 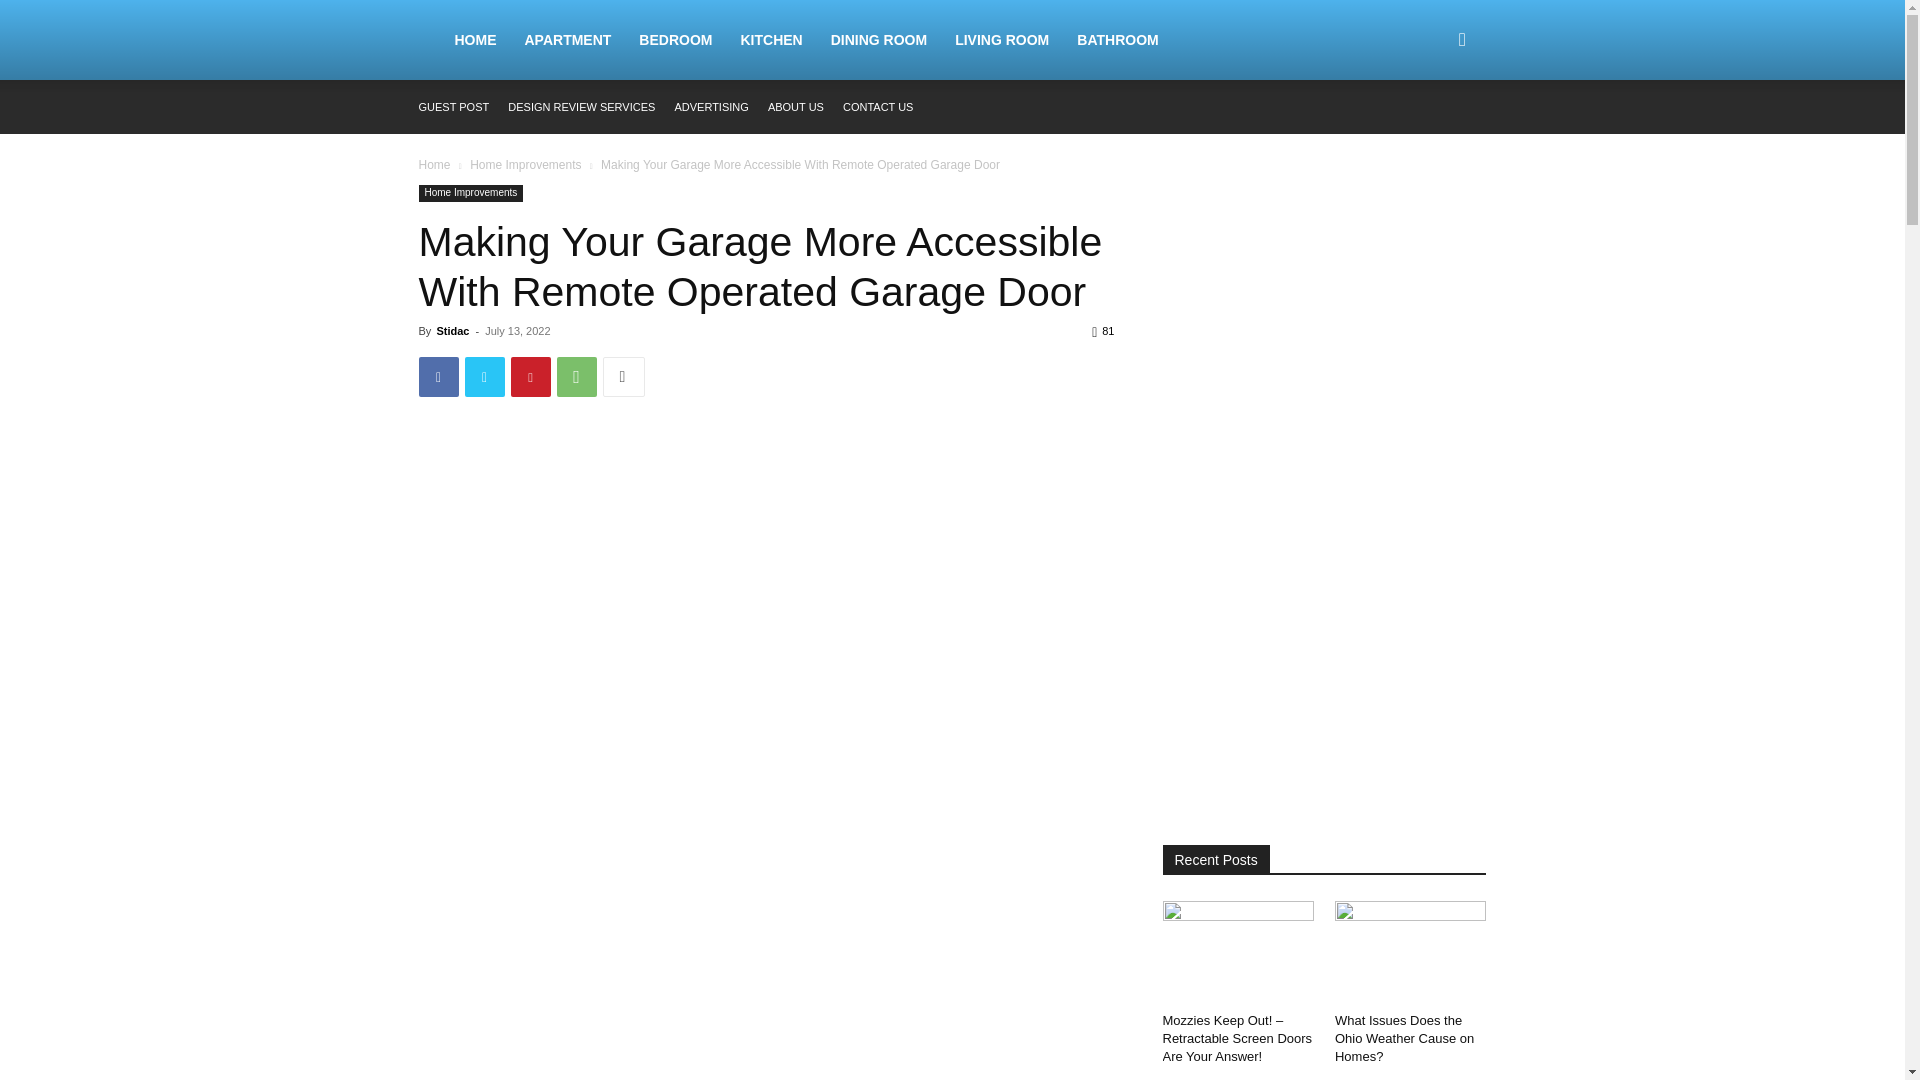 I want to click on Facebook, so click(x=438, y=377).